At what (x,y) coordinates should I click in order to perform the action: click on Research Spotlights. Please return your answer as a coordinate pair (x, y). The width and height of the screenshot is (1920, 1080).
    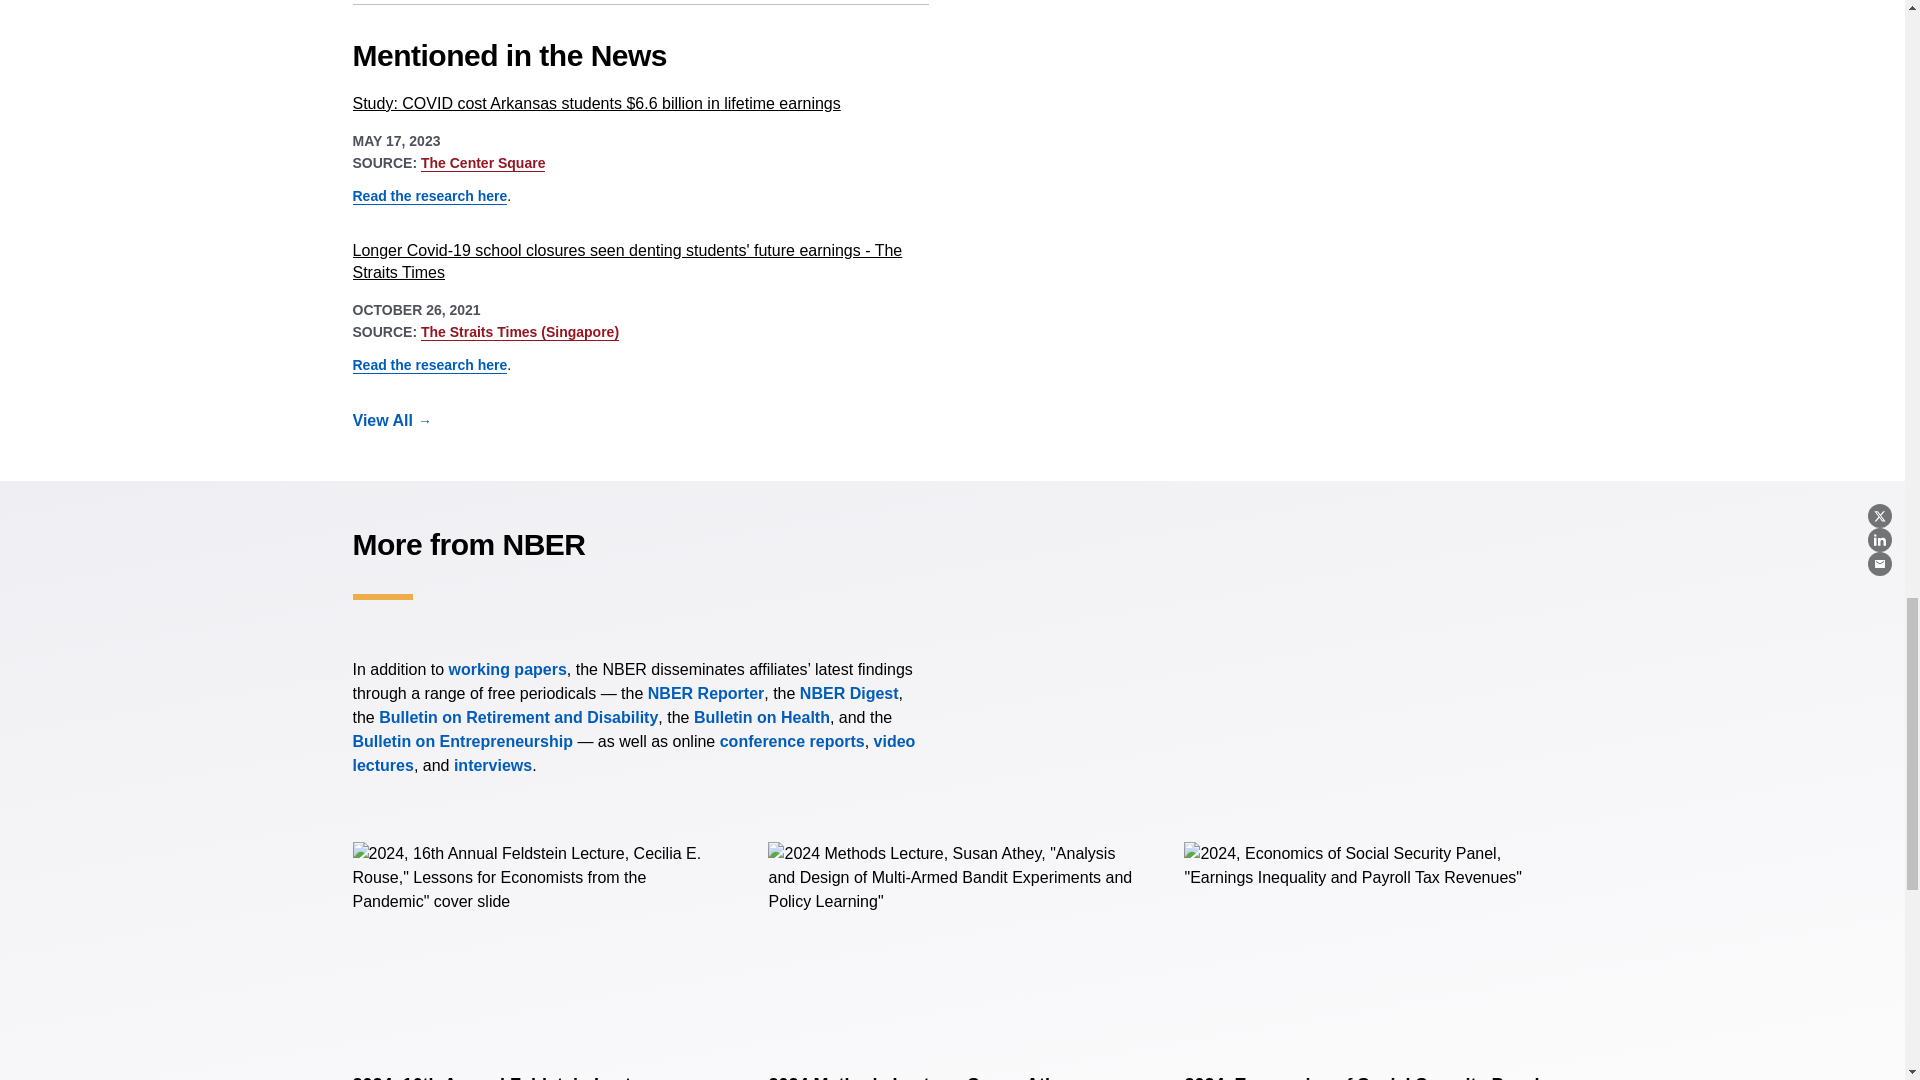
    Looking at the image, I should click on (492, 766).